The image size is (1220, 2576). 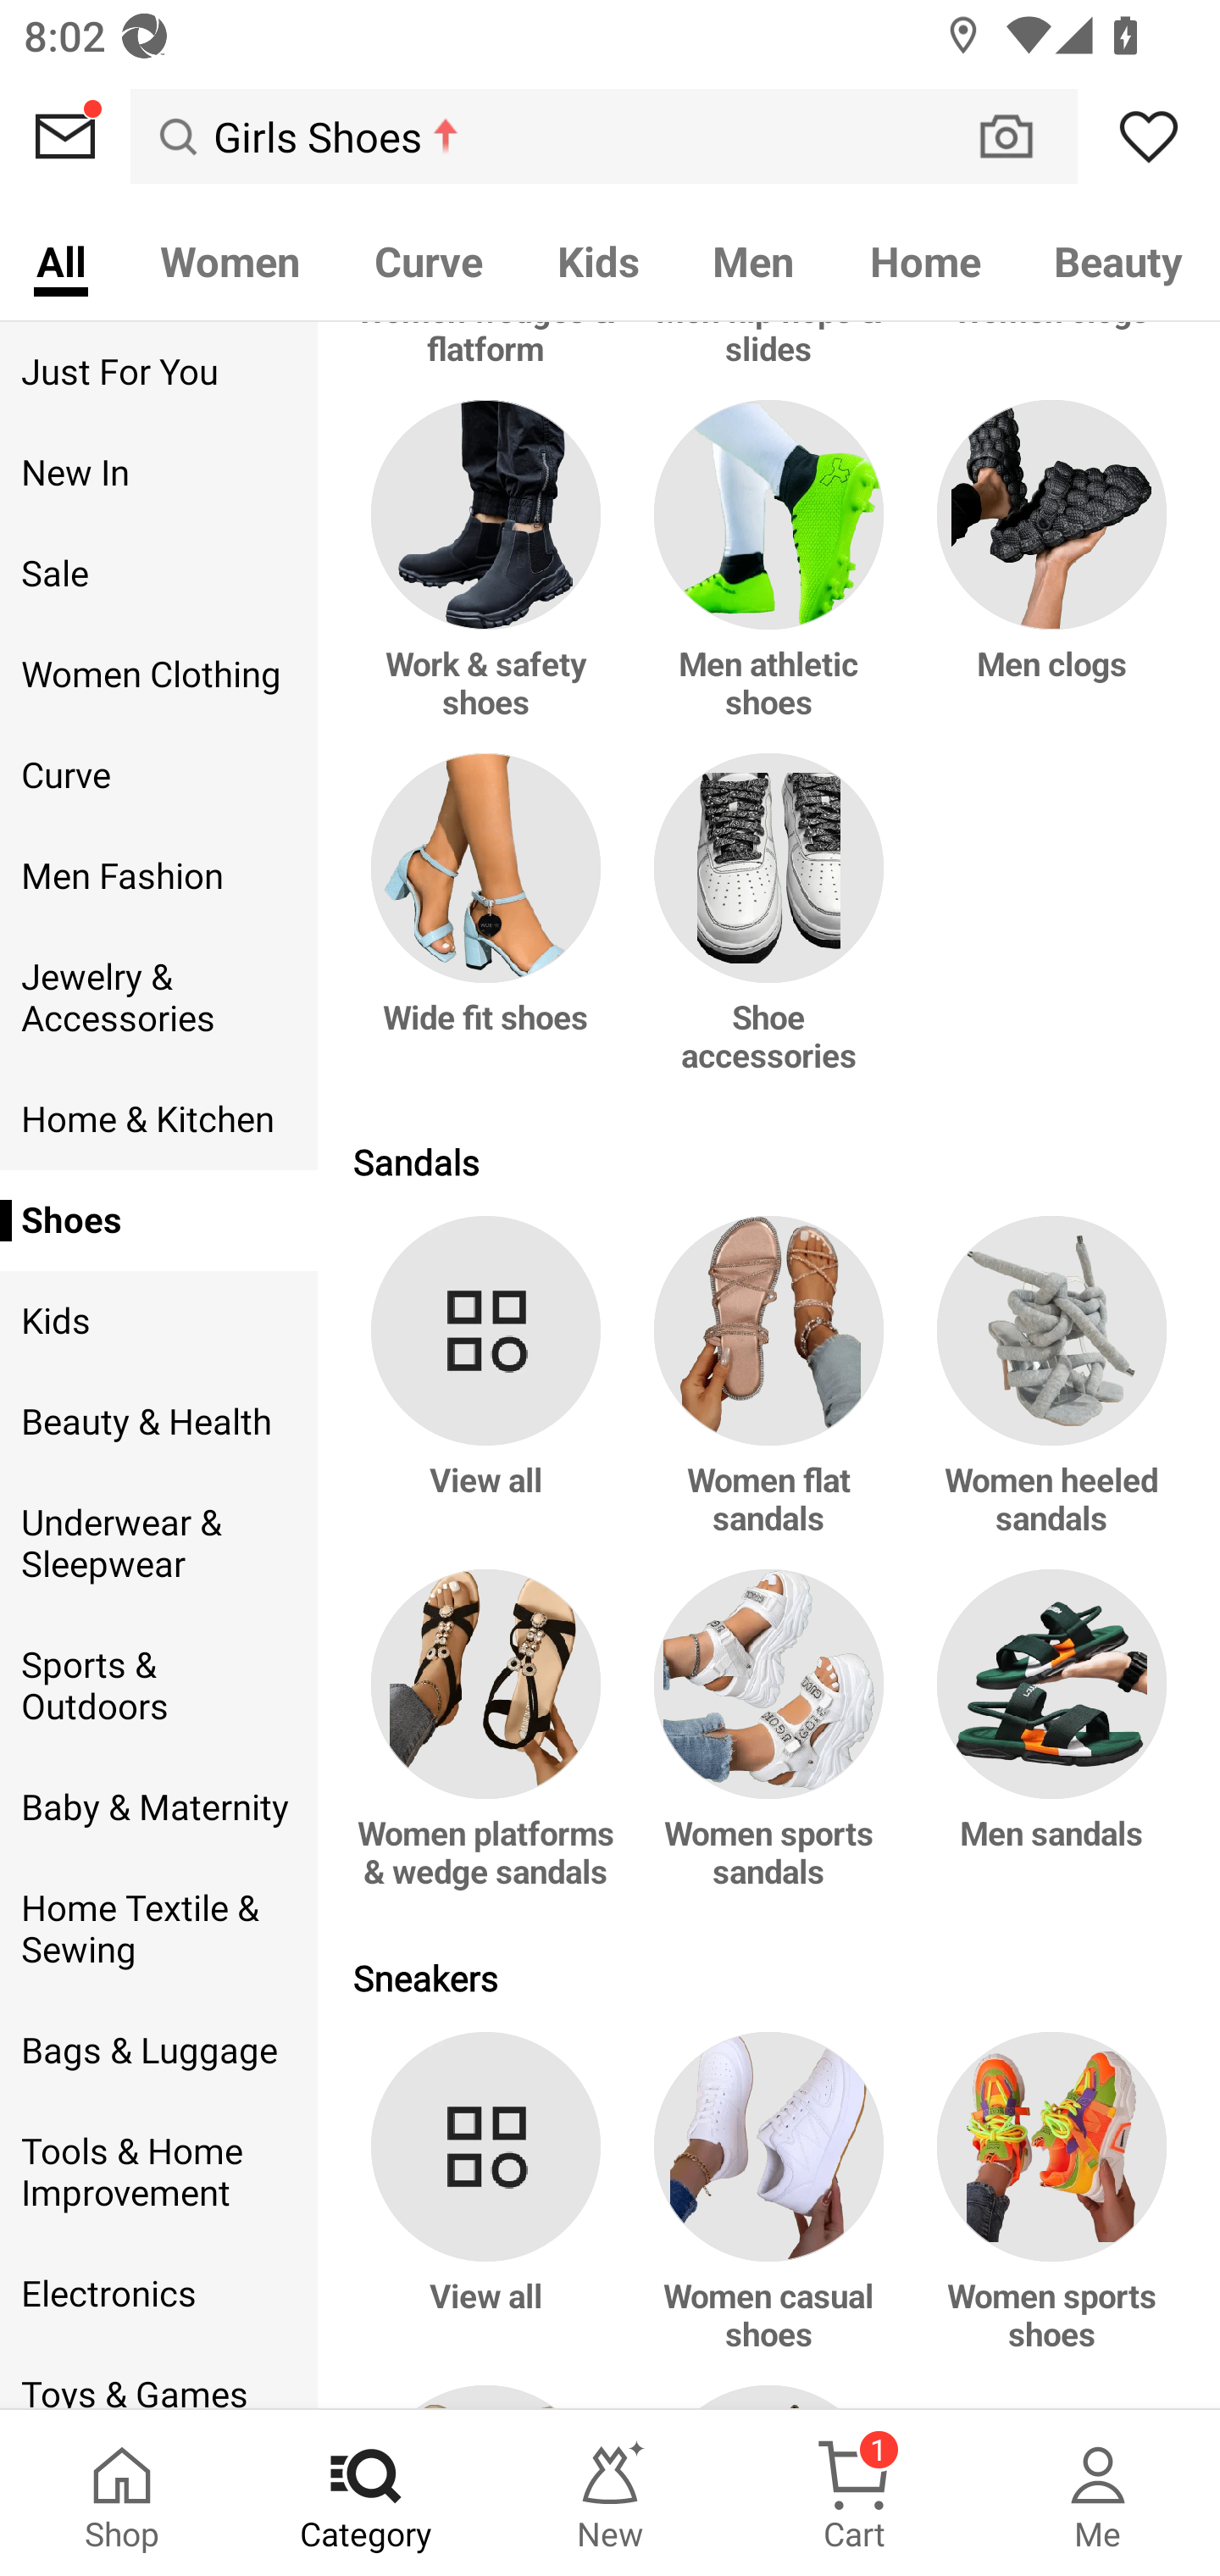 I want to click on Men, so click(x=754, y=259).